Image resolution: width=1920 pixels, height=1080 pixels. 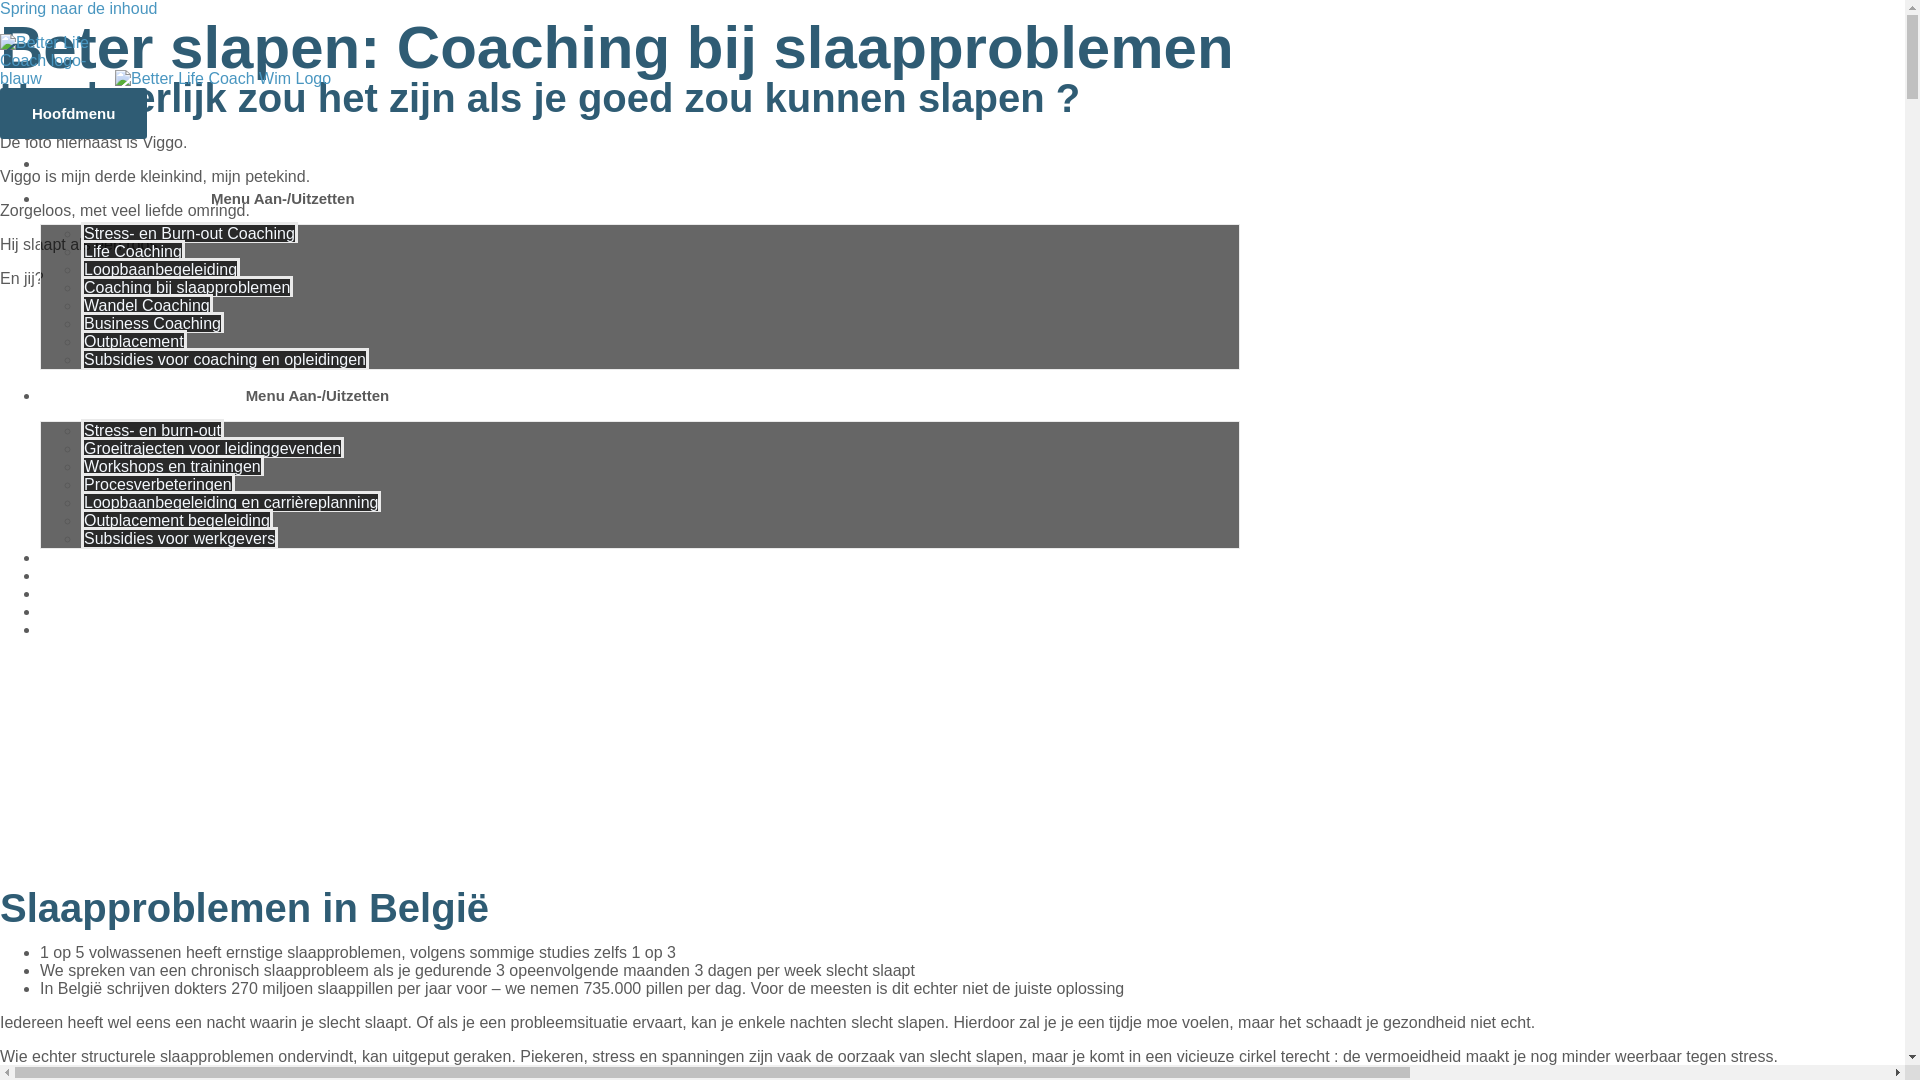 What do you see at coordinates (177, 519) in the screenshot?
I see `Outplacement begeleiding` at bounding box center [177, 519].